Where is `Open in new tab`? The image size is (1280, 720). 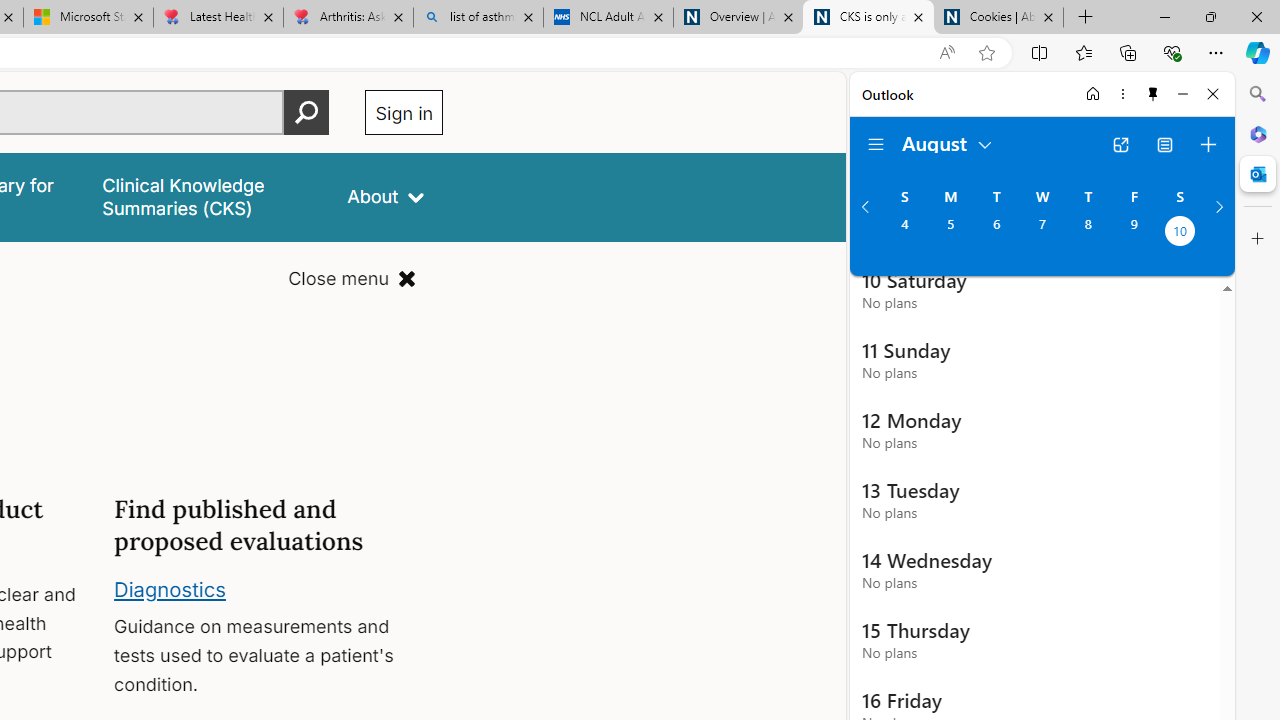
Open in new tab is located at coordinates (1120, 144).